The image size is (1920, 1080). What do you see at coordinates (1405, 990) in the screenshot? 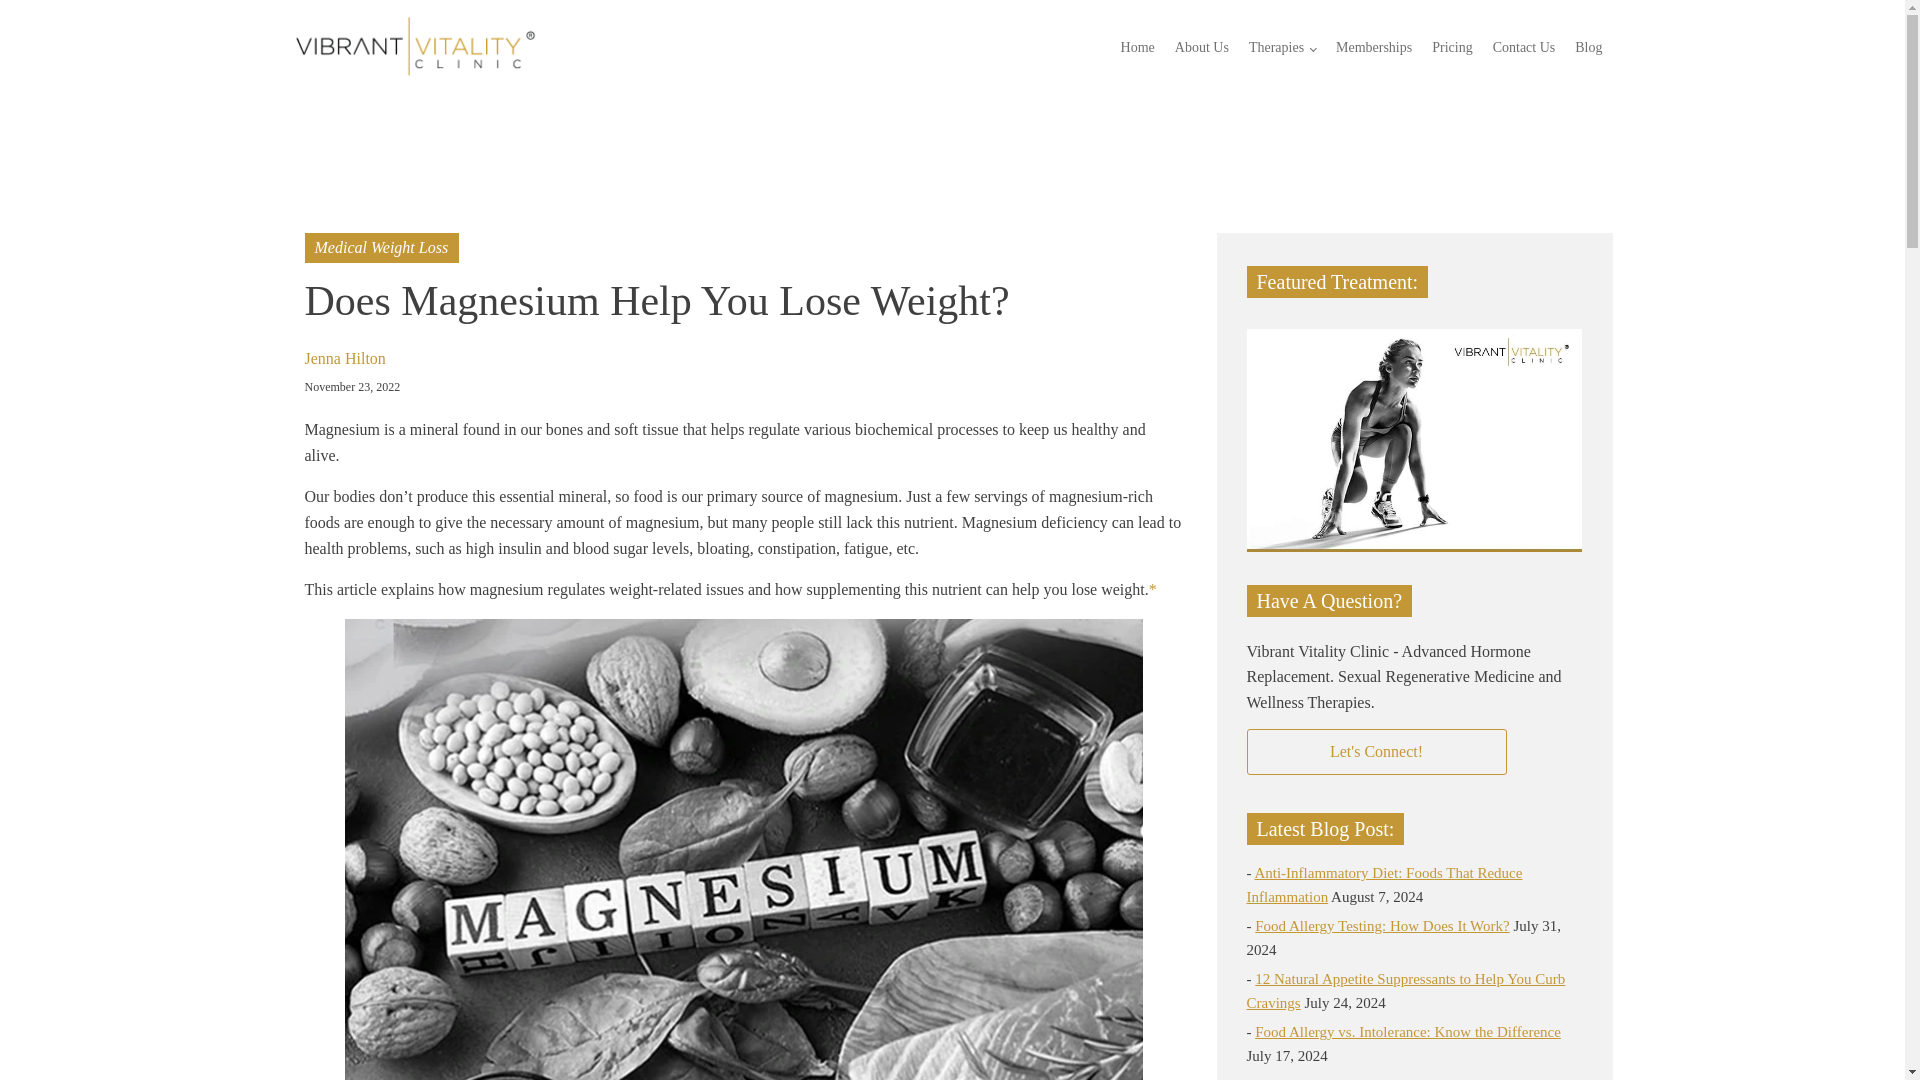
I see `12 Natural Appetite Suppressants to Help You Curb Cravings` at bounding box center [1405, 990].